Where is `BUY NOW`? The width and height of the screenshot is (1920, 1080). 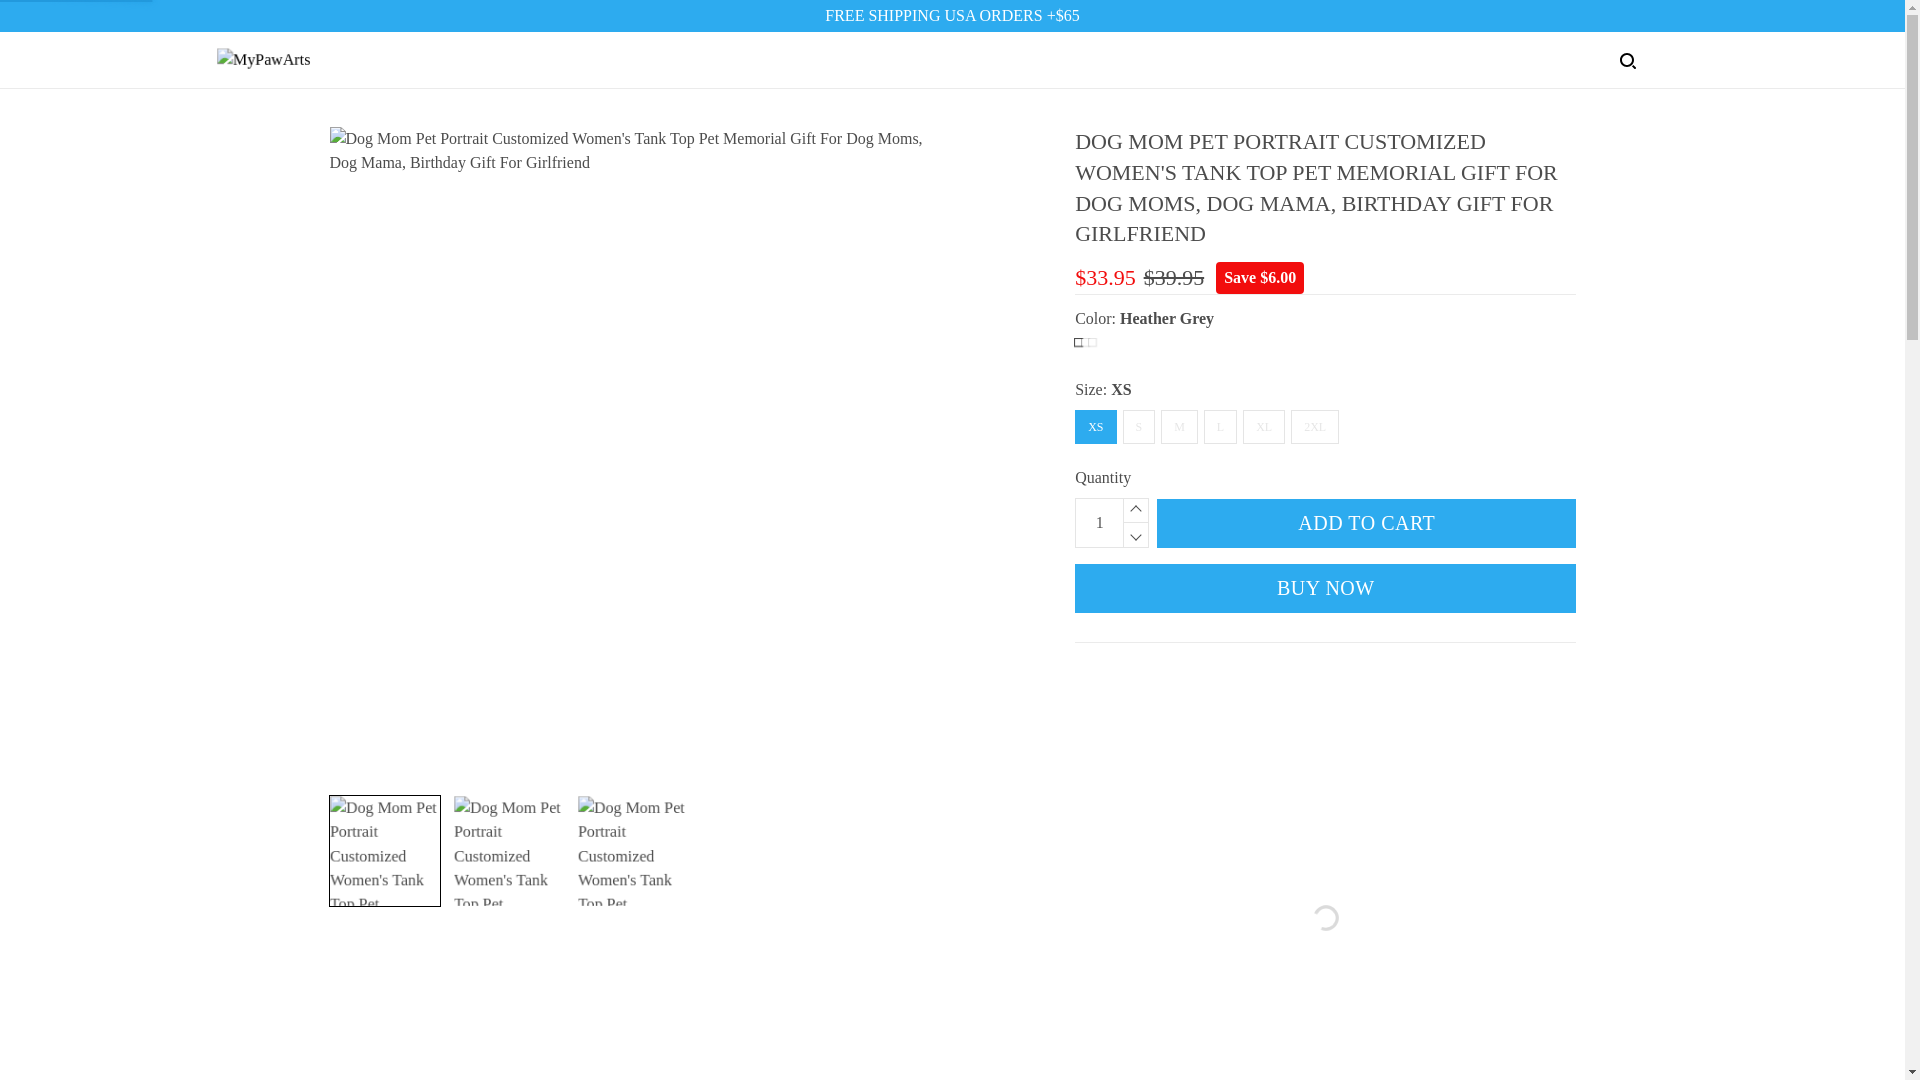
BUY NOW is located at coordinates (1326, 588).